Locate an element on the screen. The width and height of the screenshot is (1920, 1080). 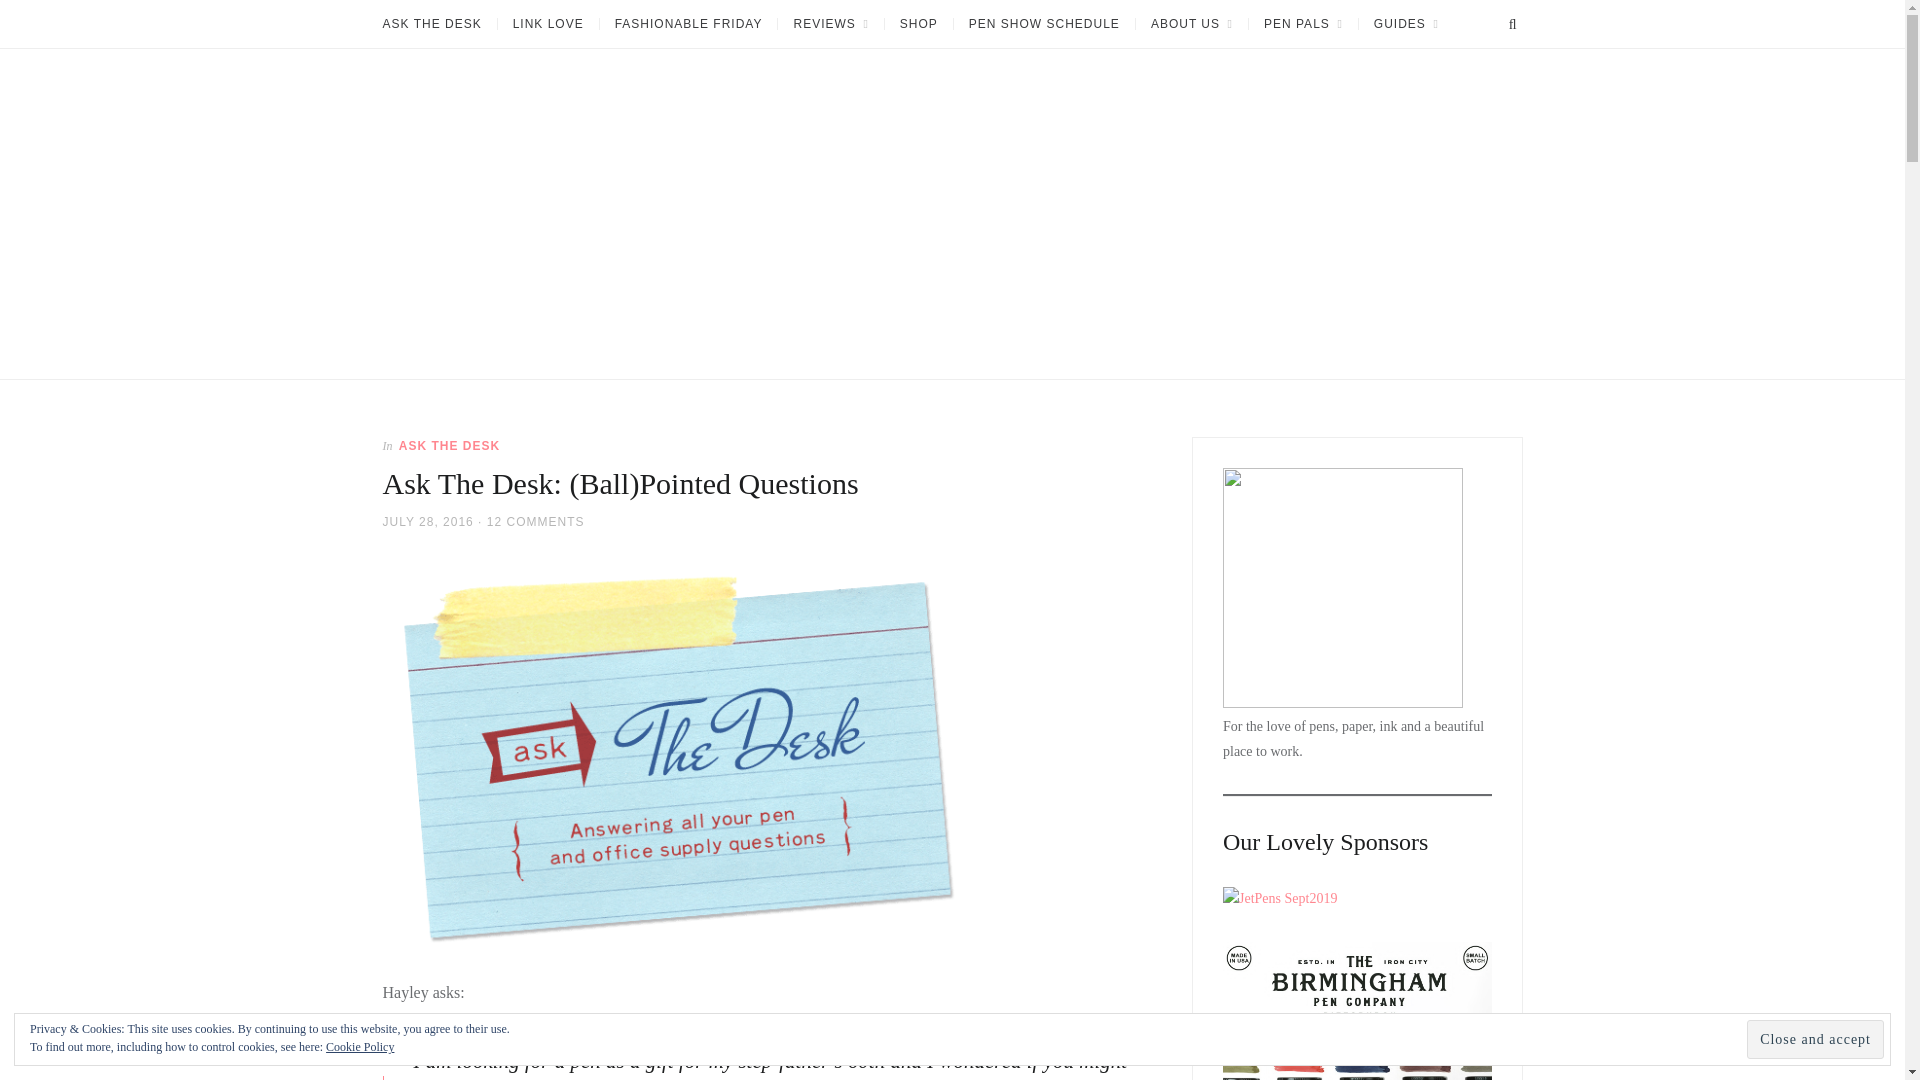
ASK THE DESK is located at coordinates (438, 24).